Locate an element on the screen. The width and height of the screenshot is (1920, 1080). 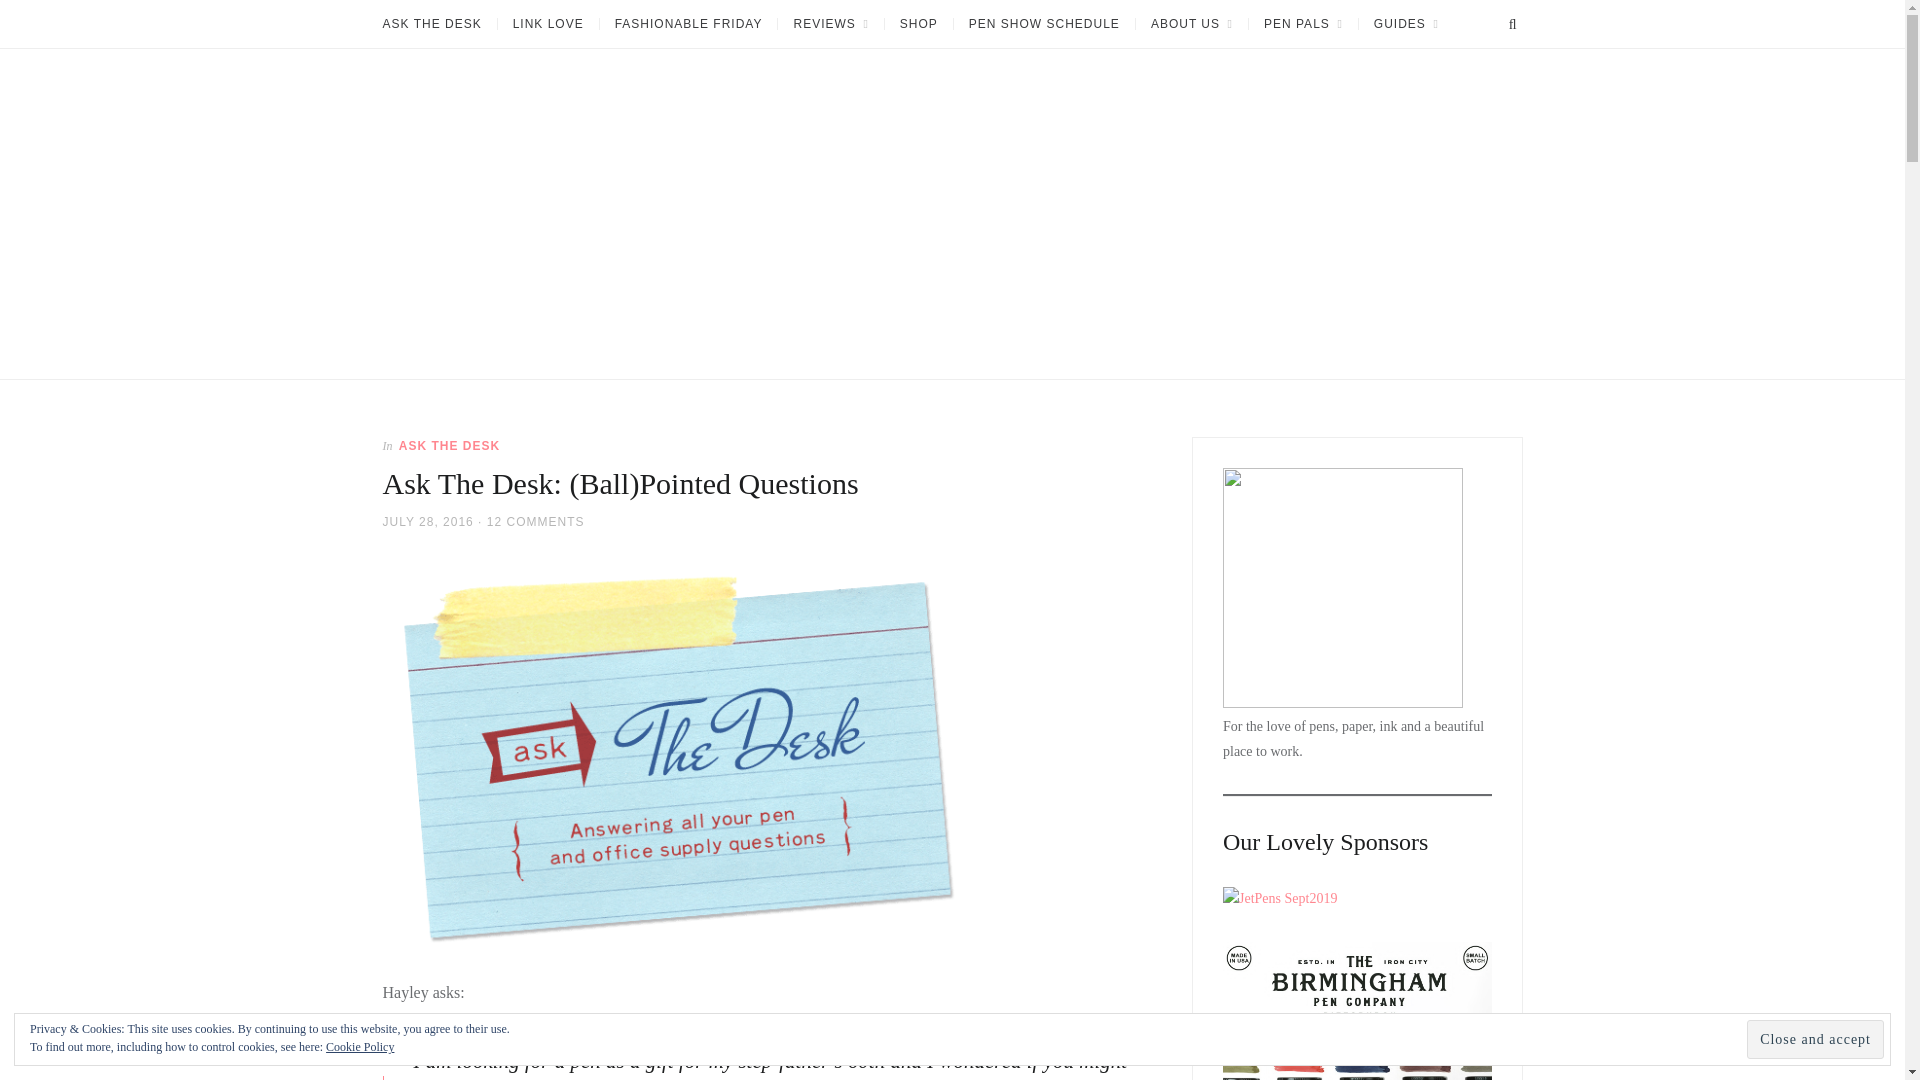
ASK THE DESK is located at coordinates (438, 24).